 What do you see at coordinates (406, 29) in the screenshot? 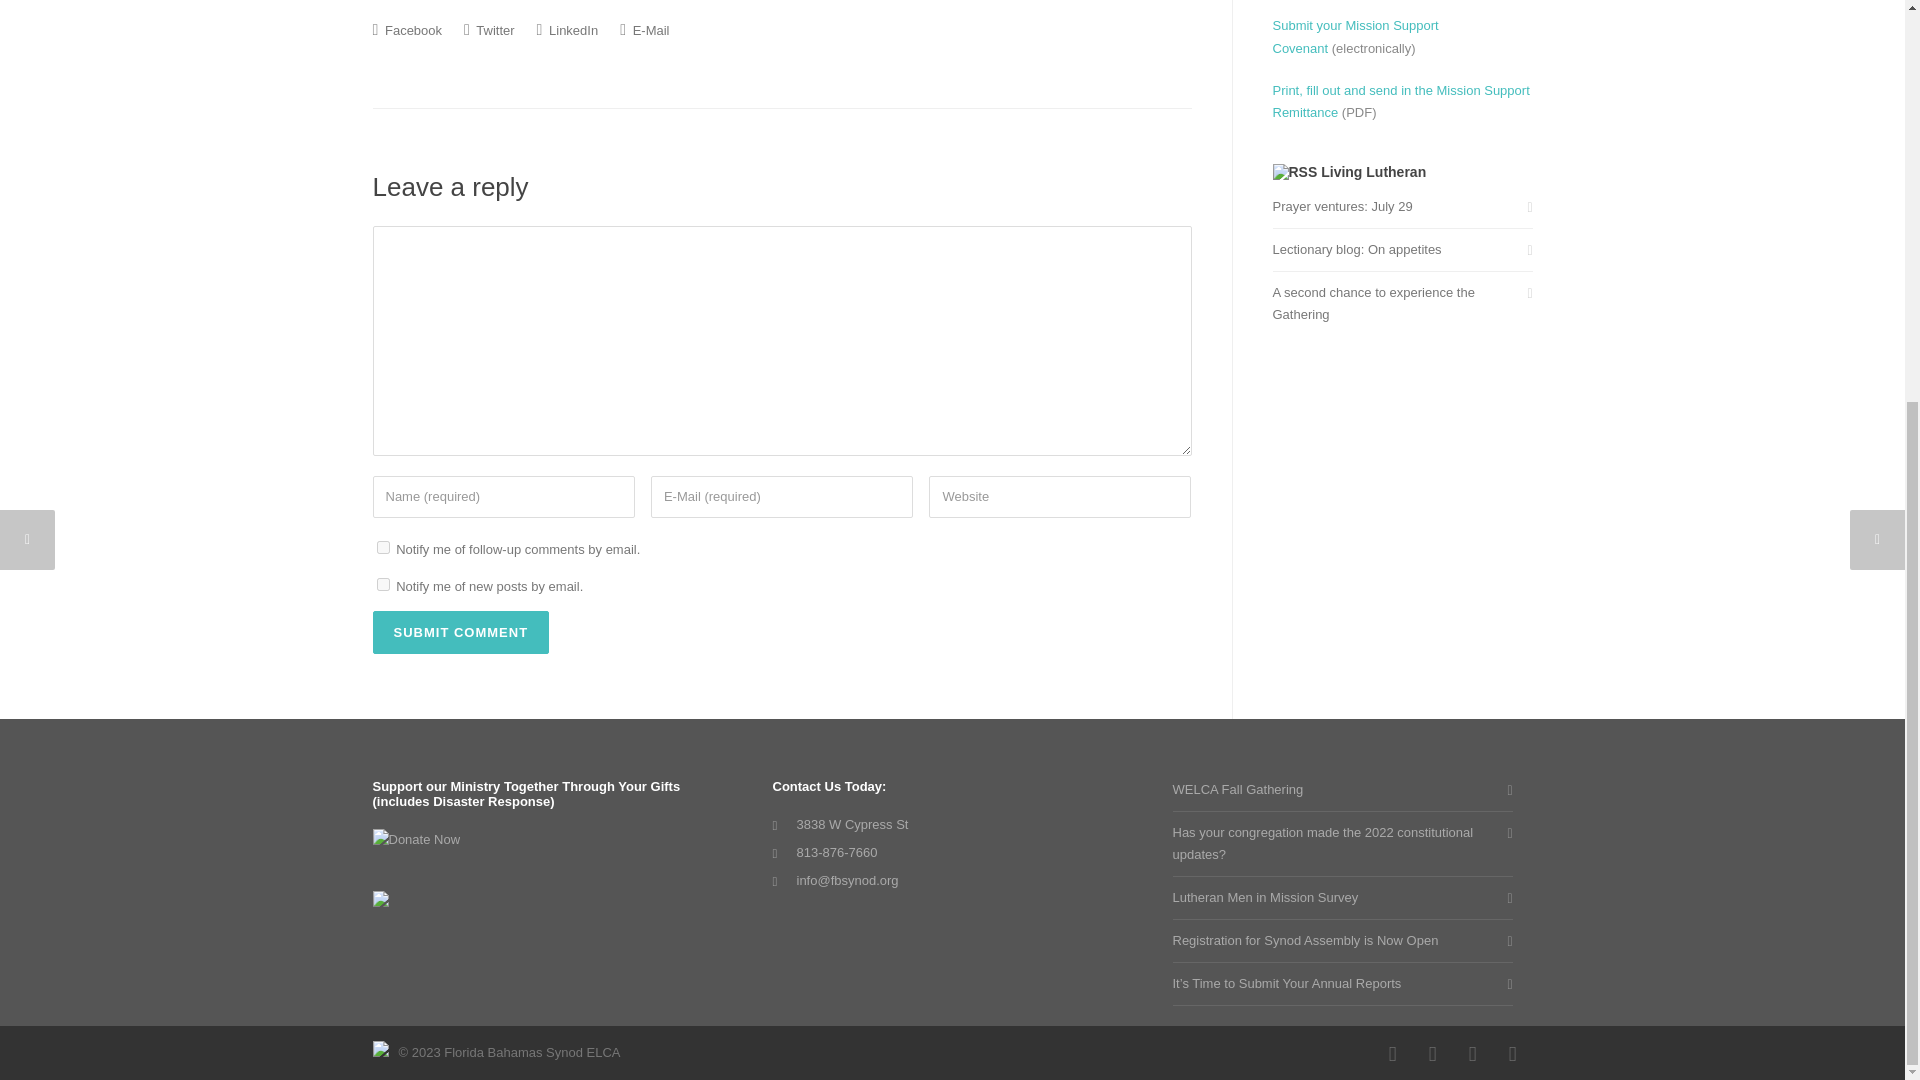
I see `Share via Facebook` at bounding box center [406, 29].